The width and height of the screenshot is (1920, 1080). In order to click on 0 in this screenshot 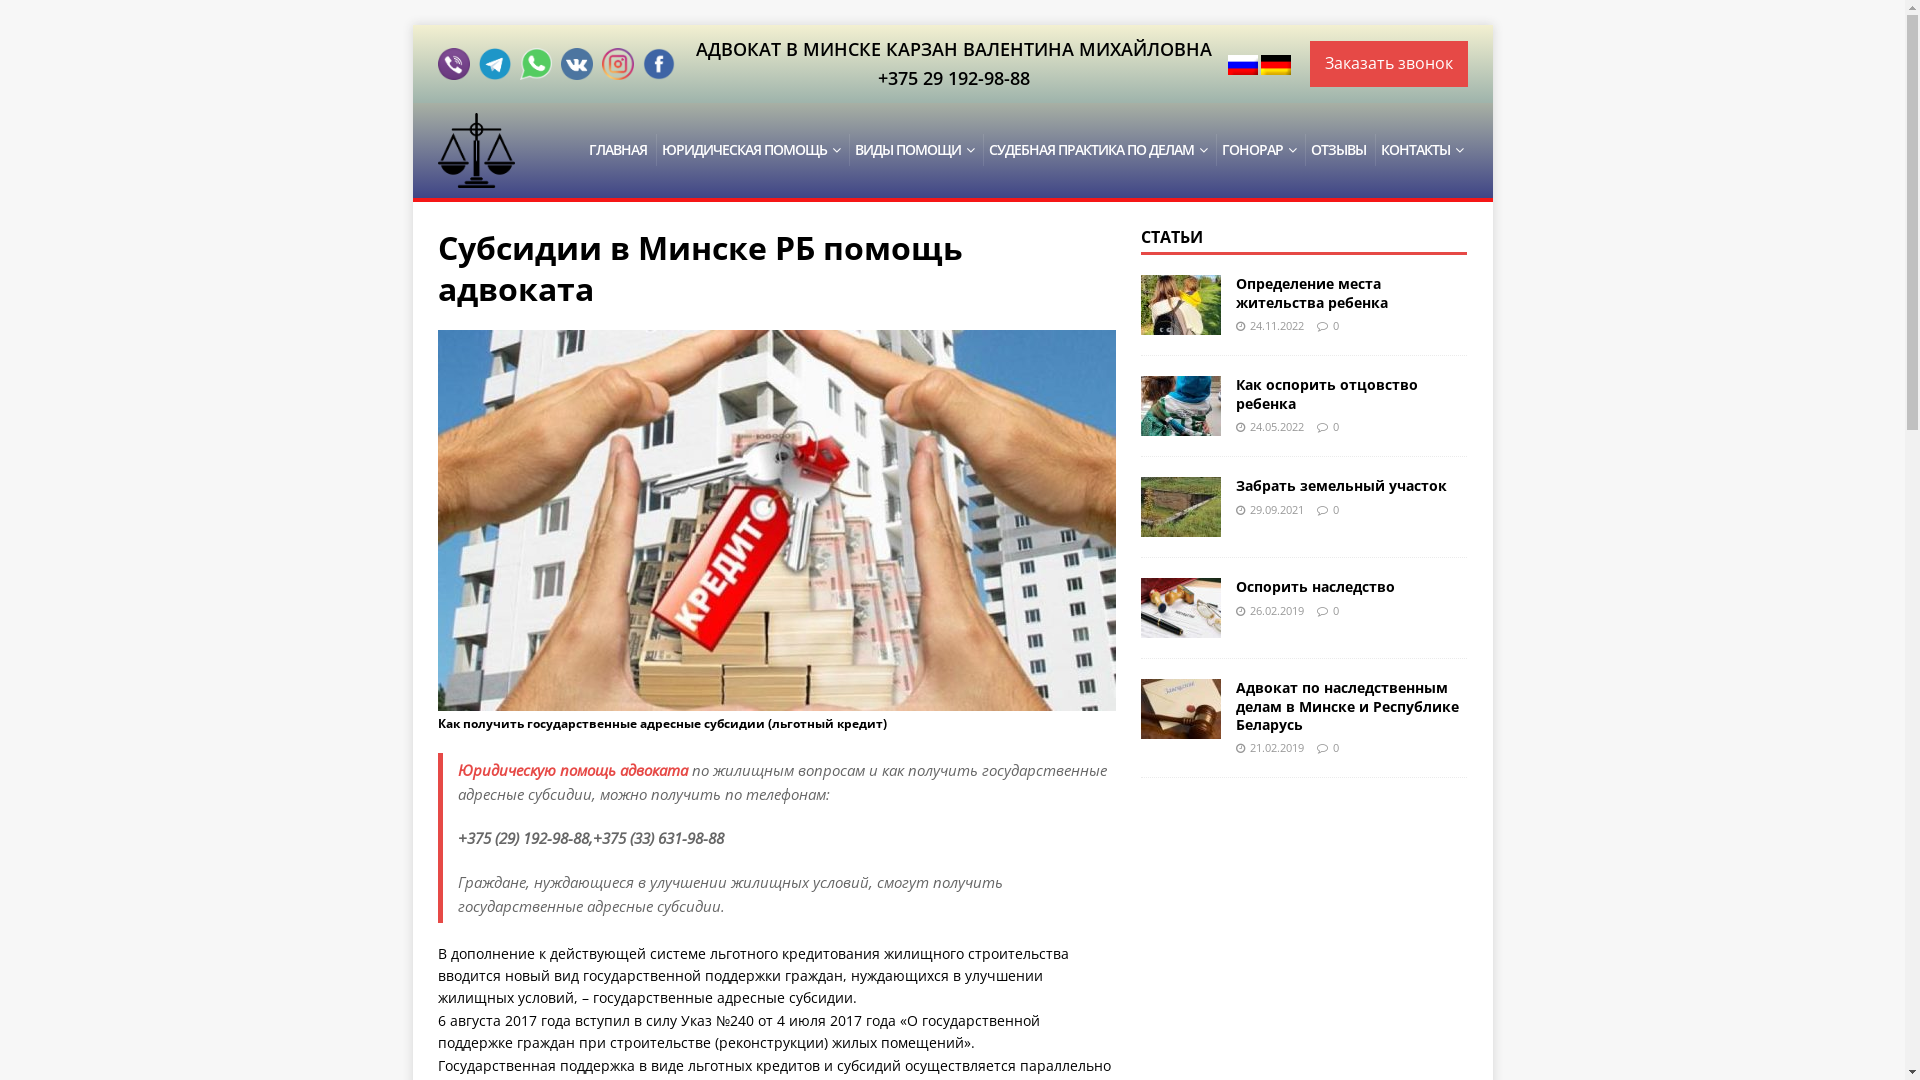, I will do `click(1336, 326)`.